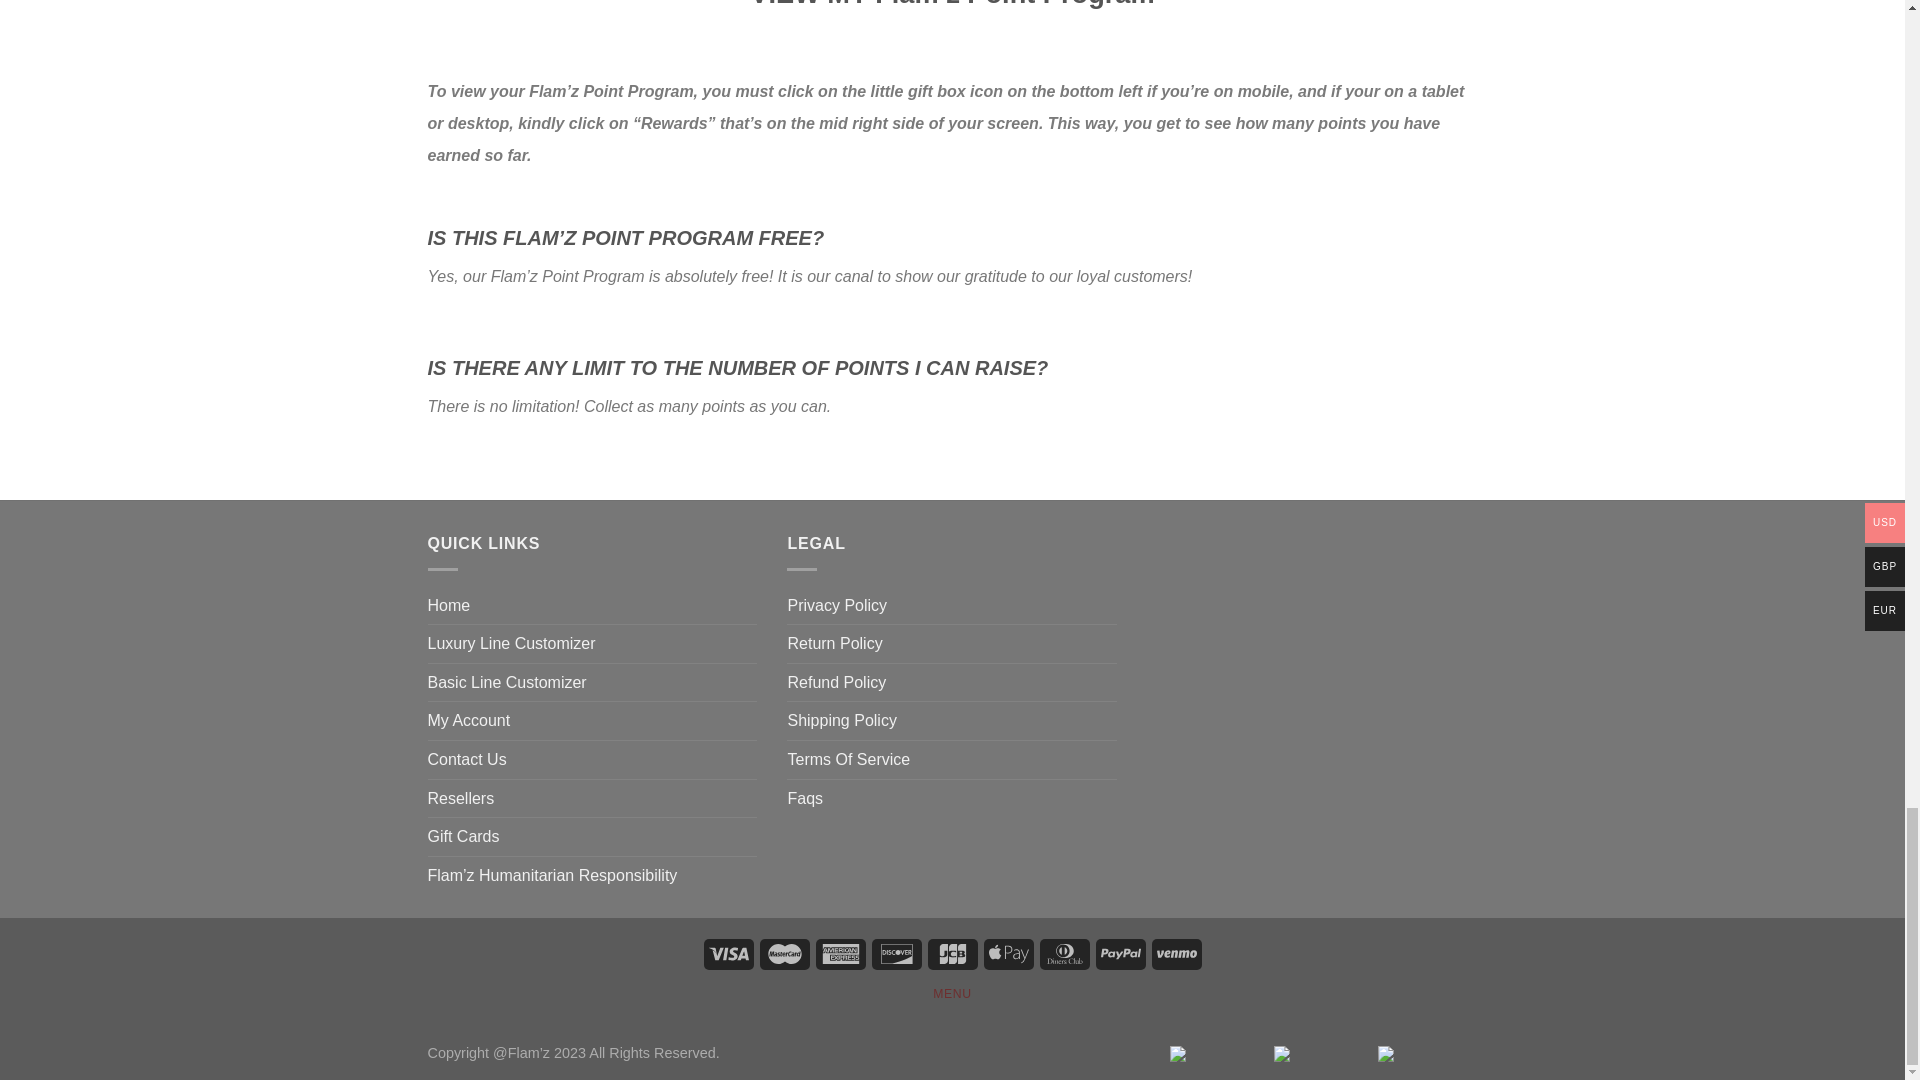  Describe the element at coordinates (837, 606) in the screenshot. I see `Privacy Policy` at that location.